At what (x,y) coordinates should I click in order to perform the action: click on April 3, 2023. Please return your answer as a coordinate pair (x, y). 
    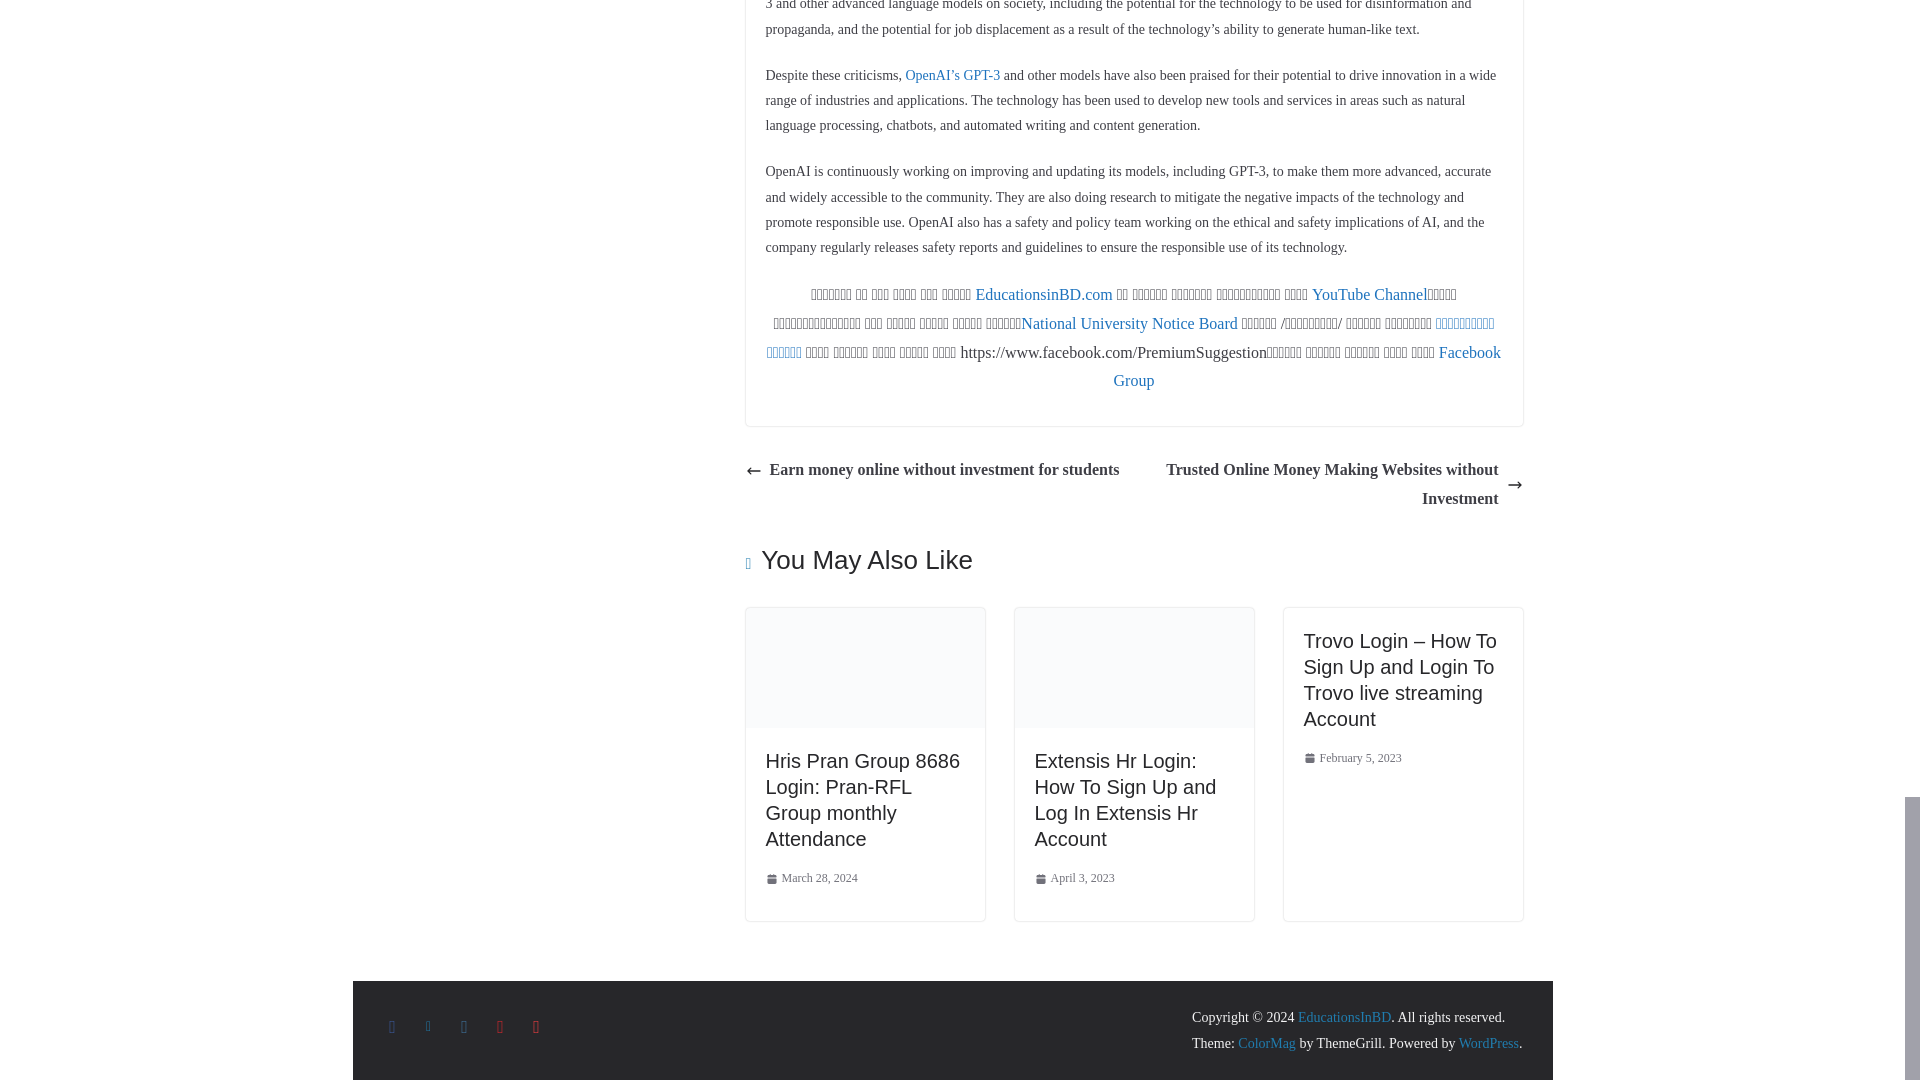
    Looking at the image, I should click on (1074, 878).